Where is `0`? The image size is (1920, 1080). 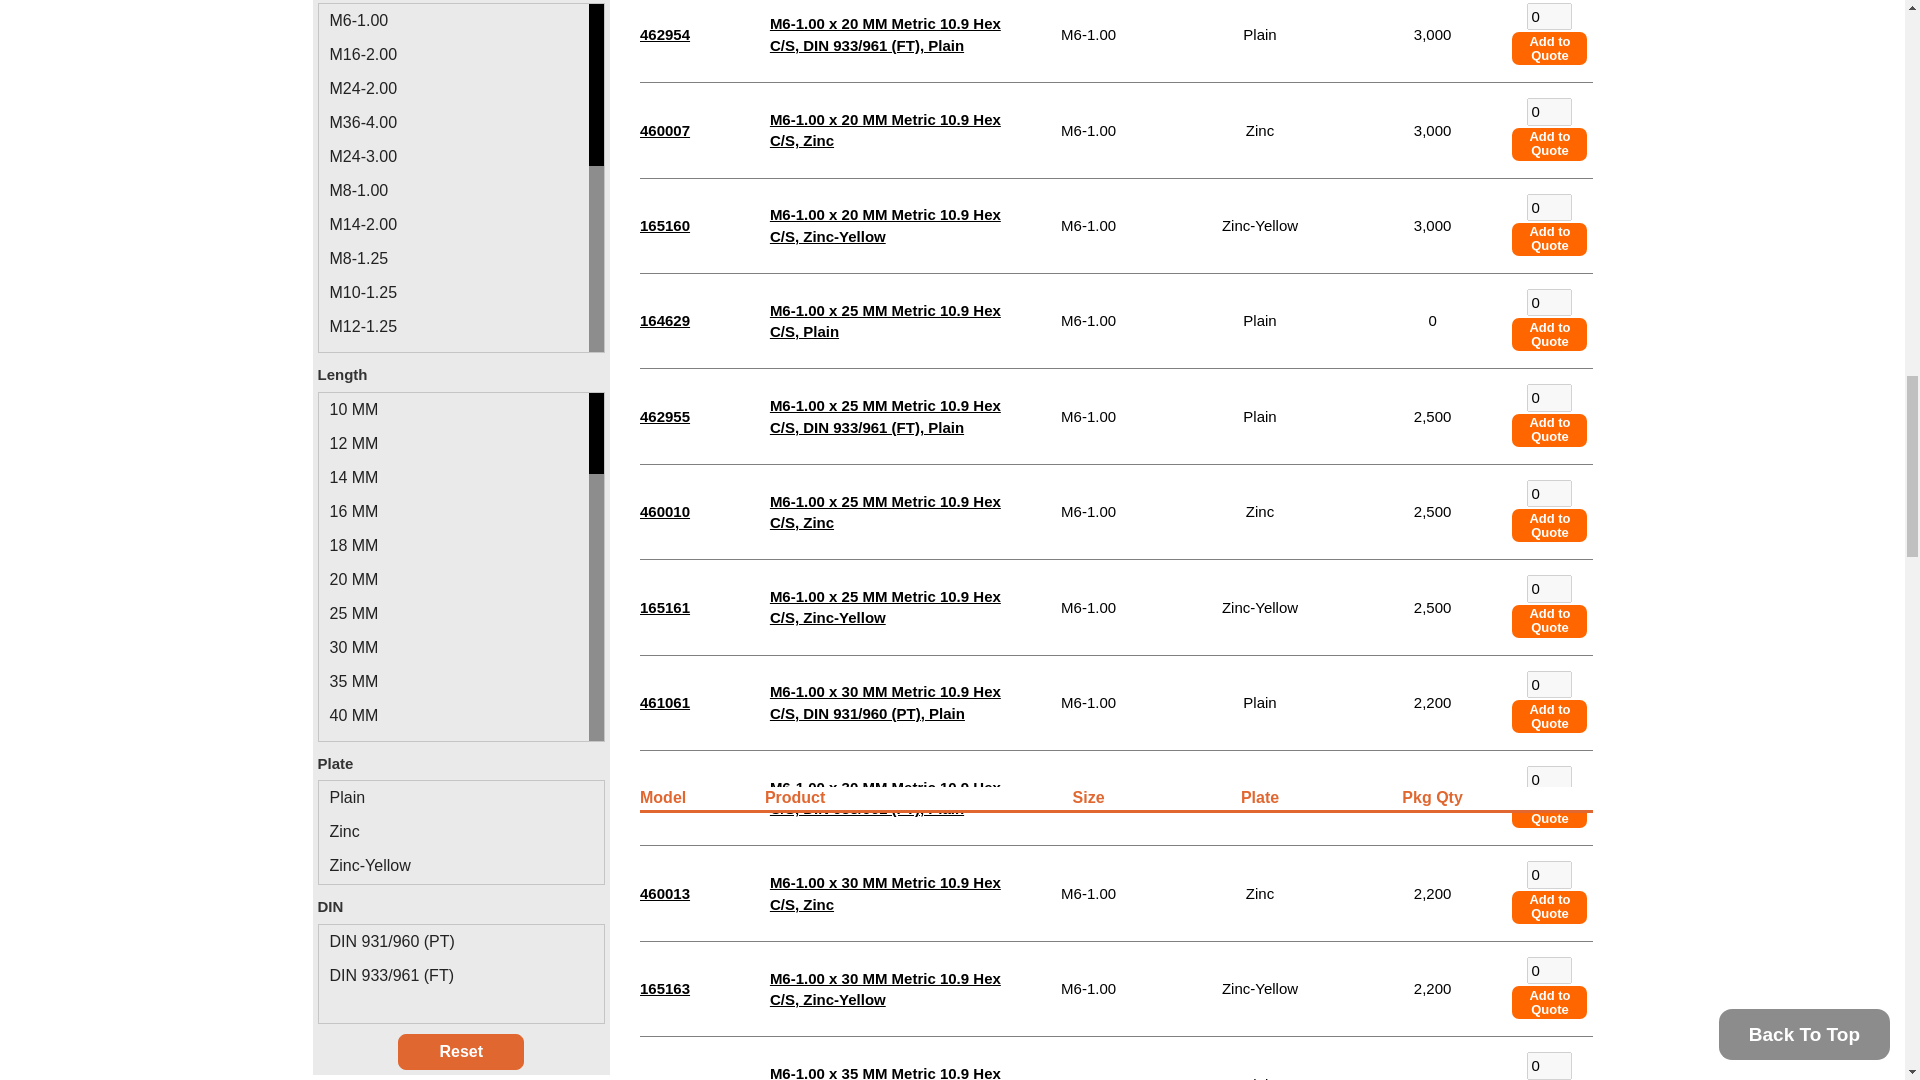 0 is located at coordinates (1549, 208).